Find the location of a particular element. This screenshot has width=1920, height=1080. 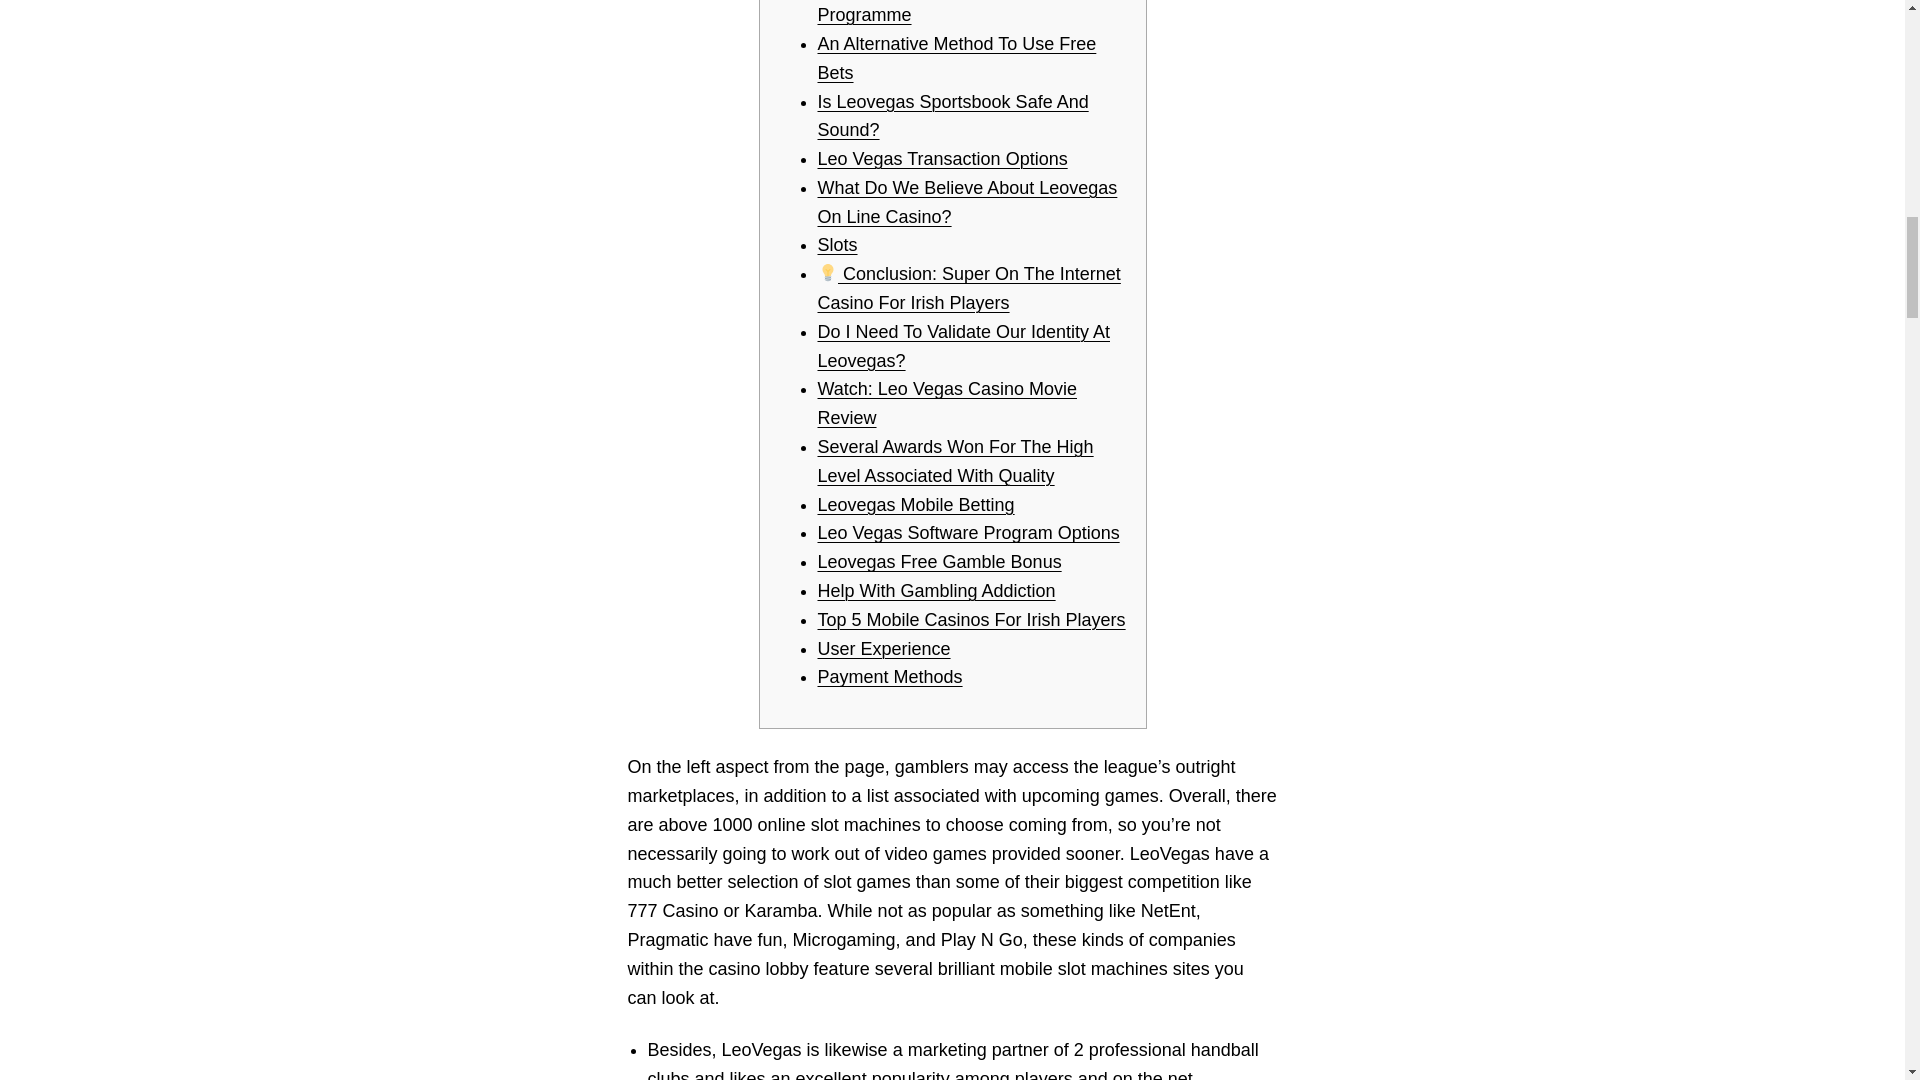

Leo Vegas Software Program Options is located at coordinates (968, 532).